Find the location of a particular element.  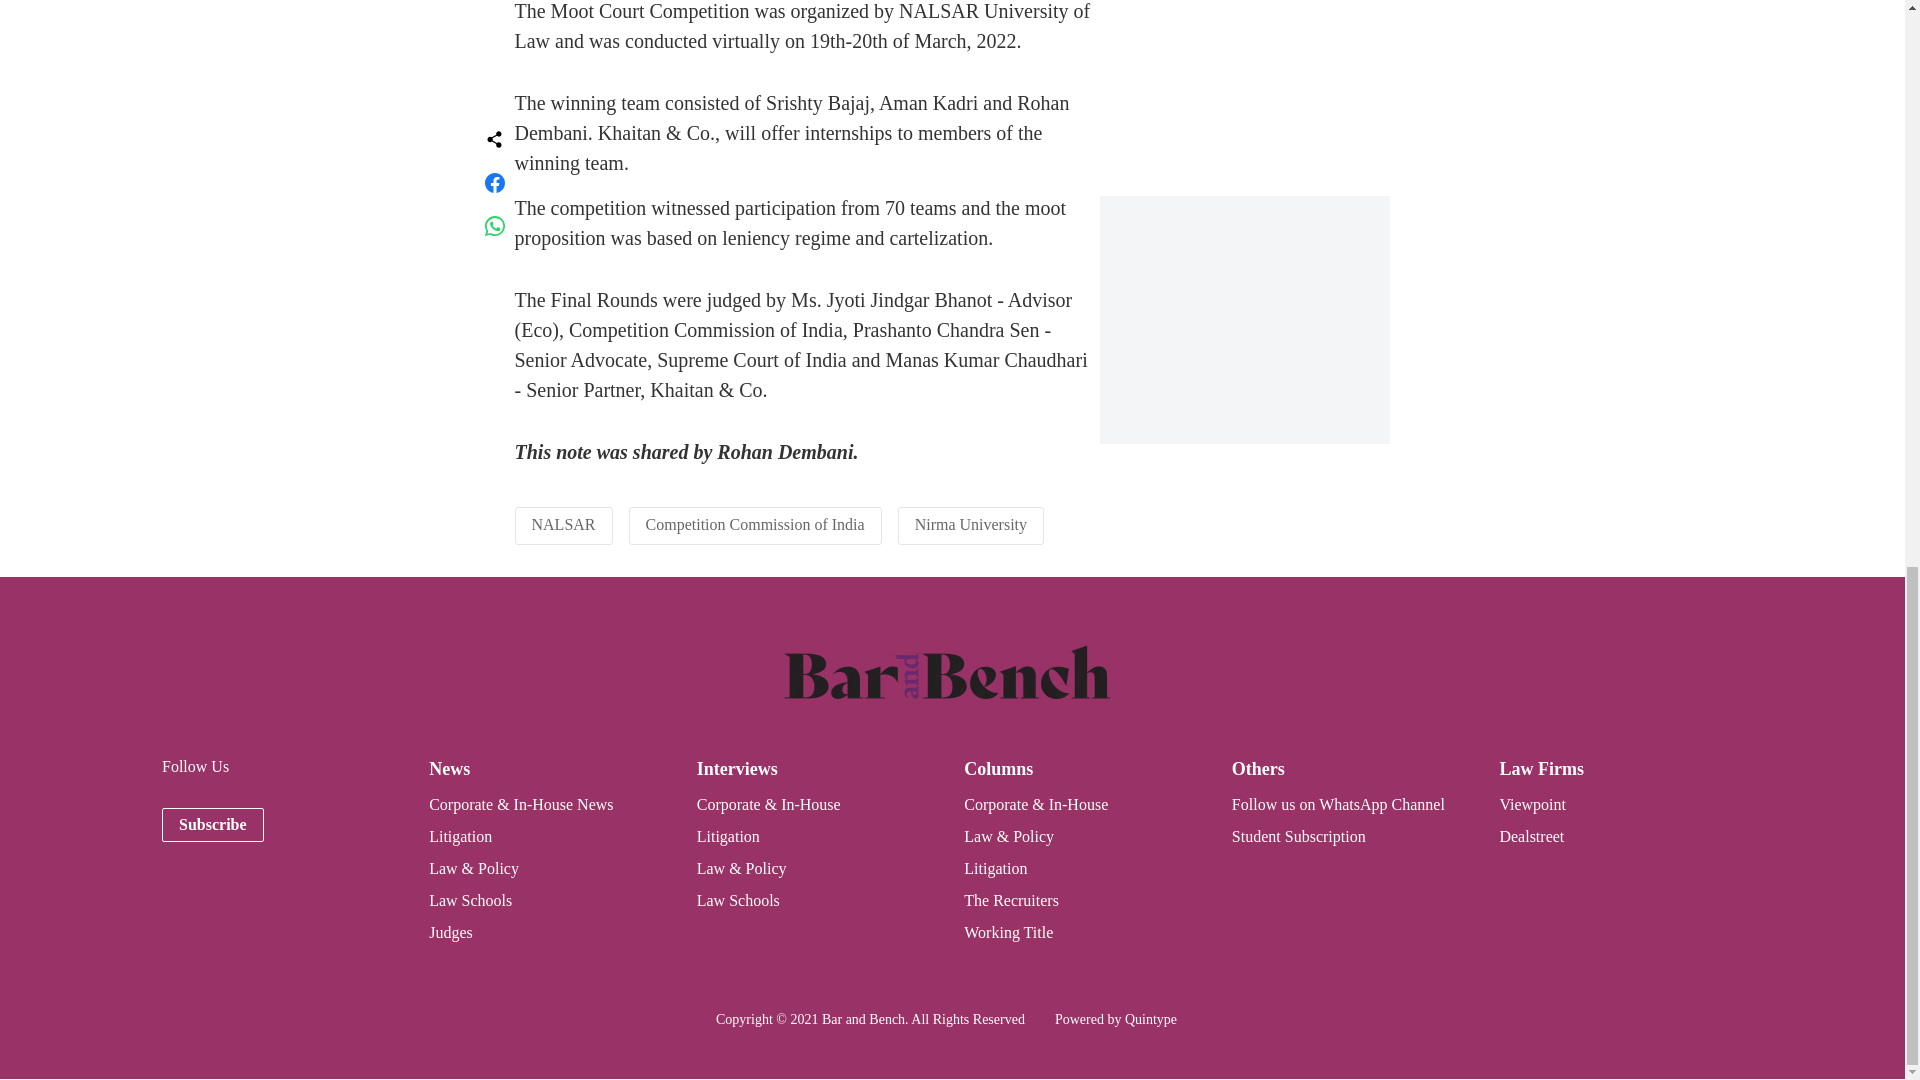

Law Schools is located at coordinates (470, 900).